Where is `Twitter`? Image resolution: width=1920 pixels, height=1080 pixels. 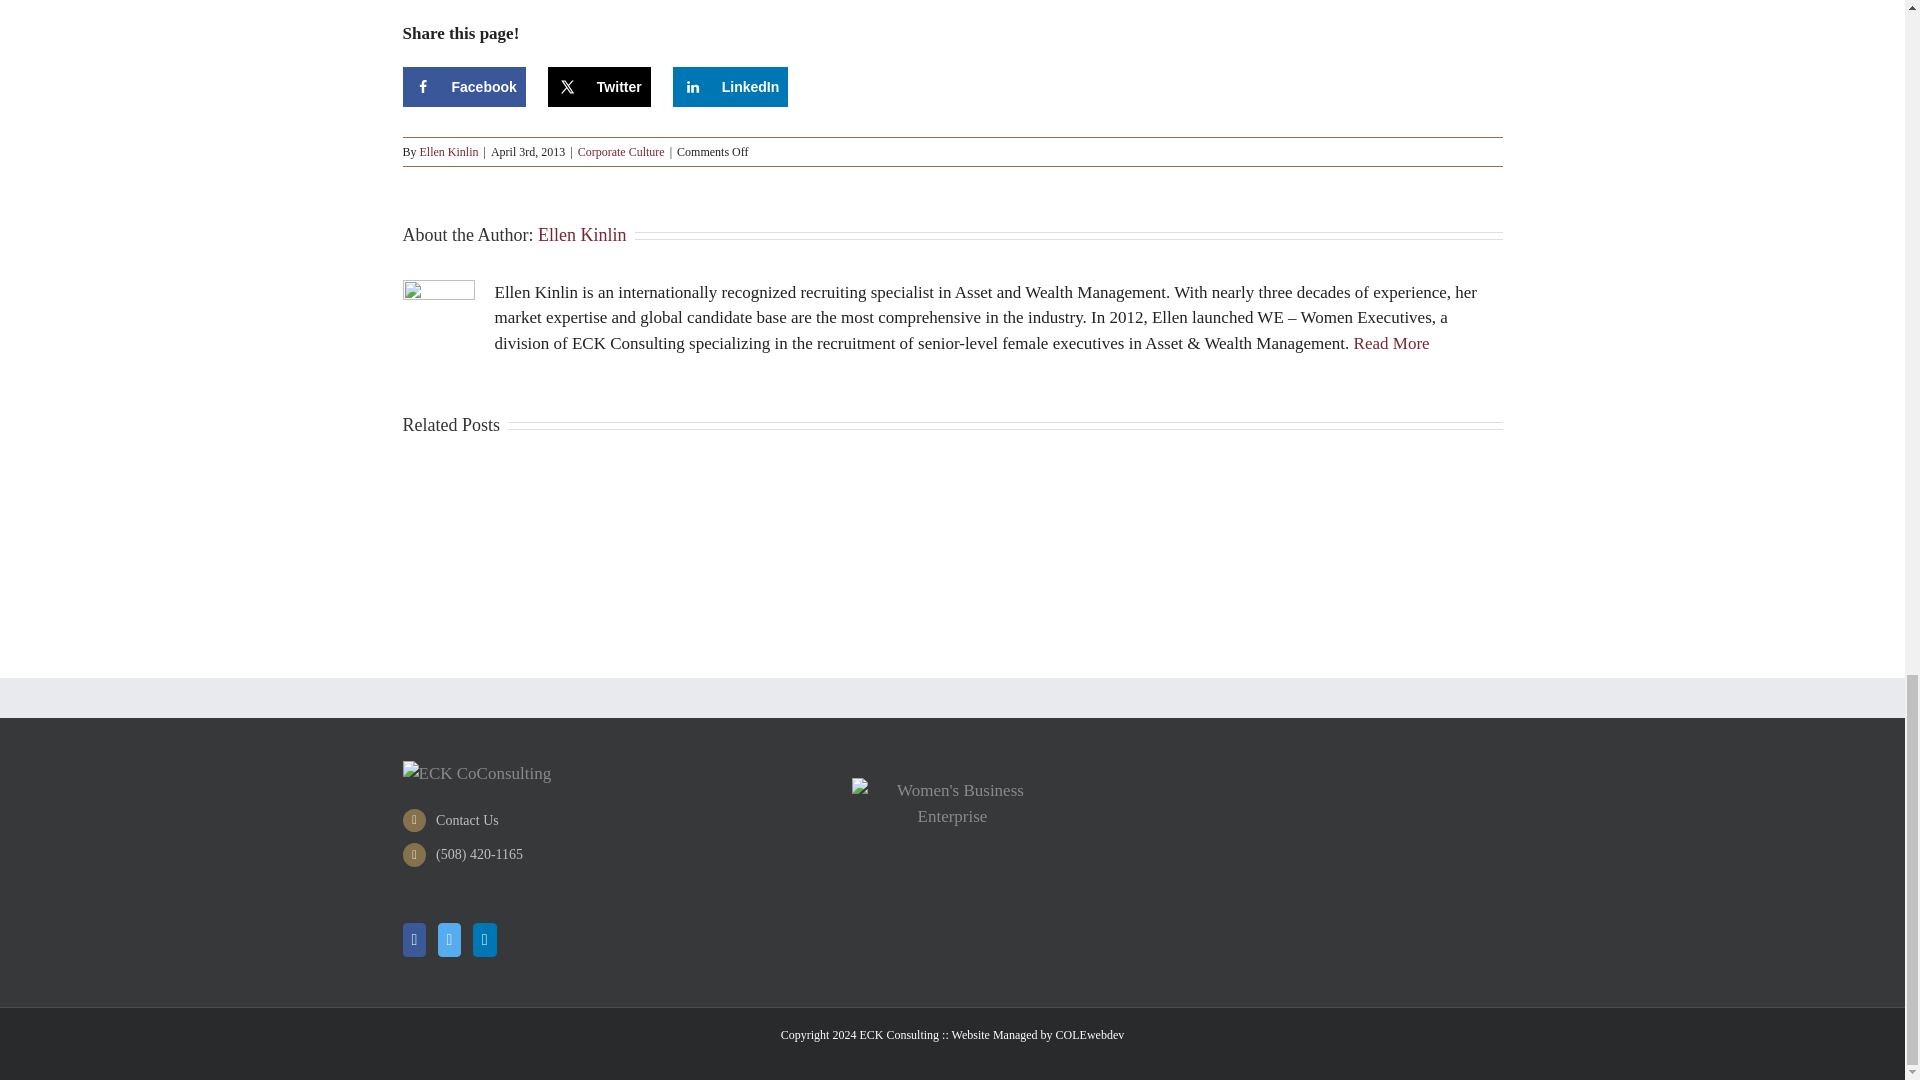
Twitter is located at coordinates (598, 86).